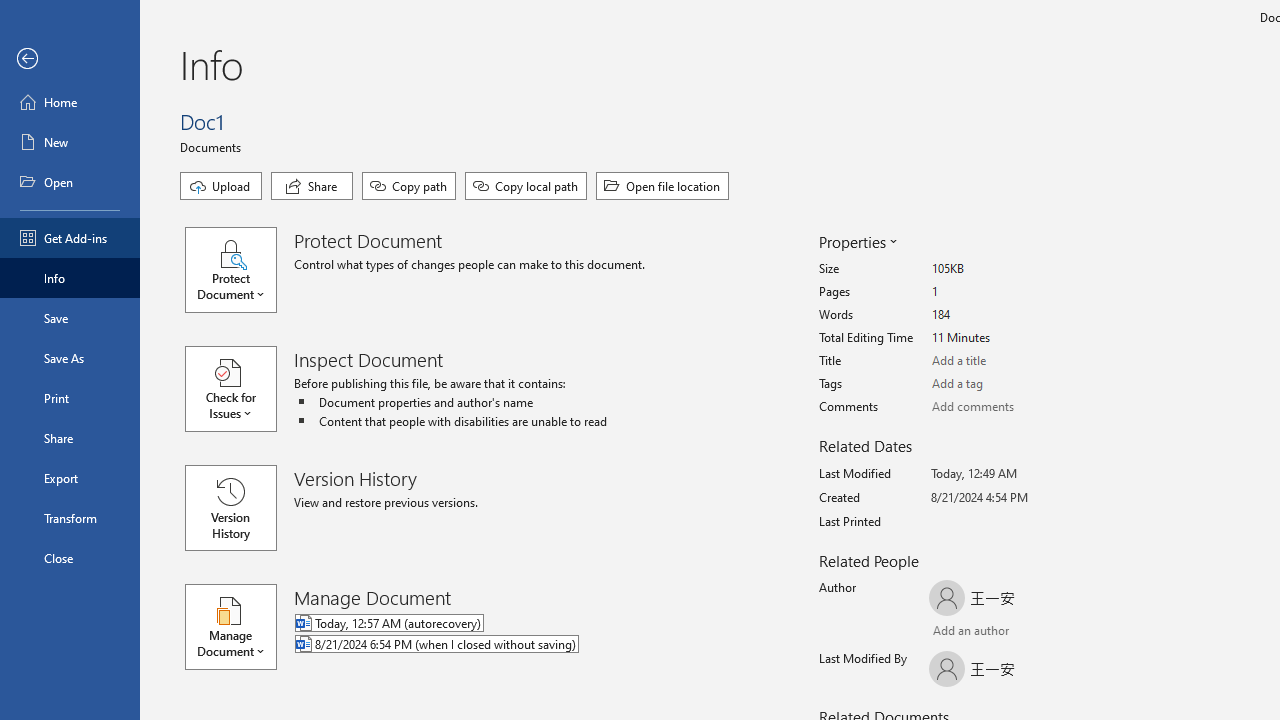 This screenshot has width=1280, height=720. Describe the element at coordinates (984, 632) in the screenshot. I see `Verify Names` at that location.